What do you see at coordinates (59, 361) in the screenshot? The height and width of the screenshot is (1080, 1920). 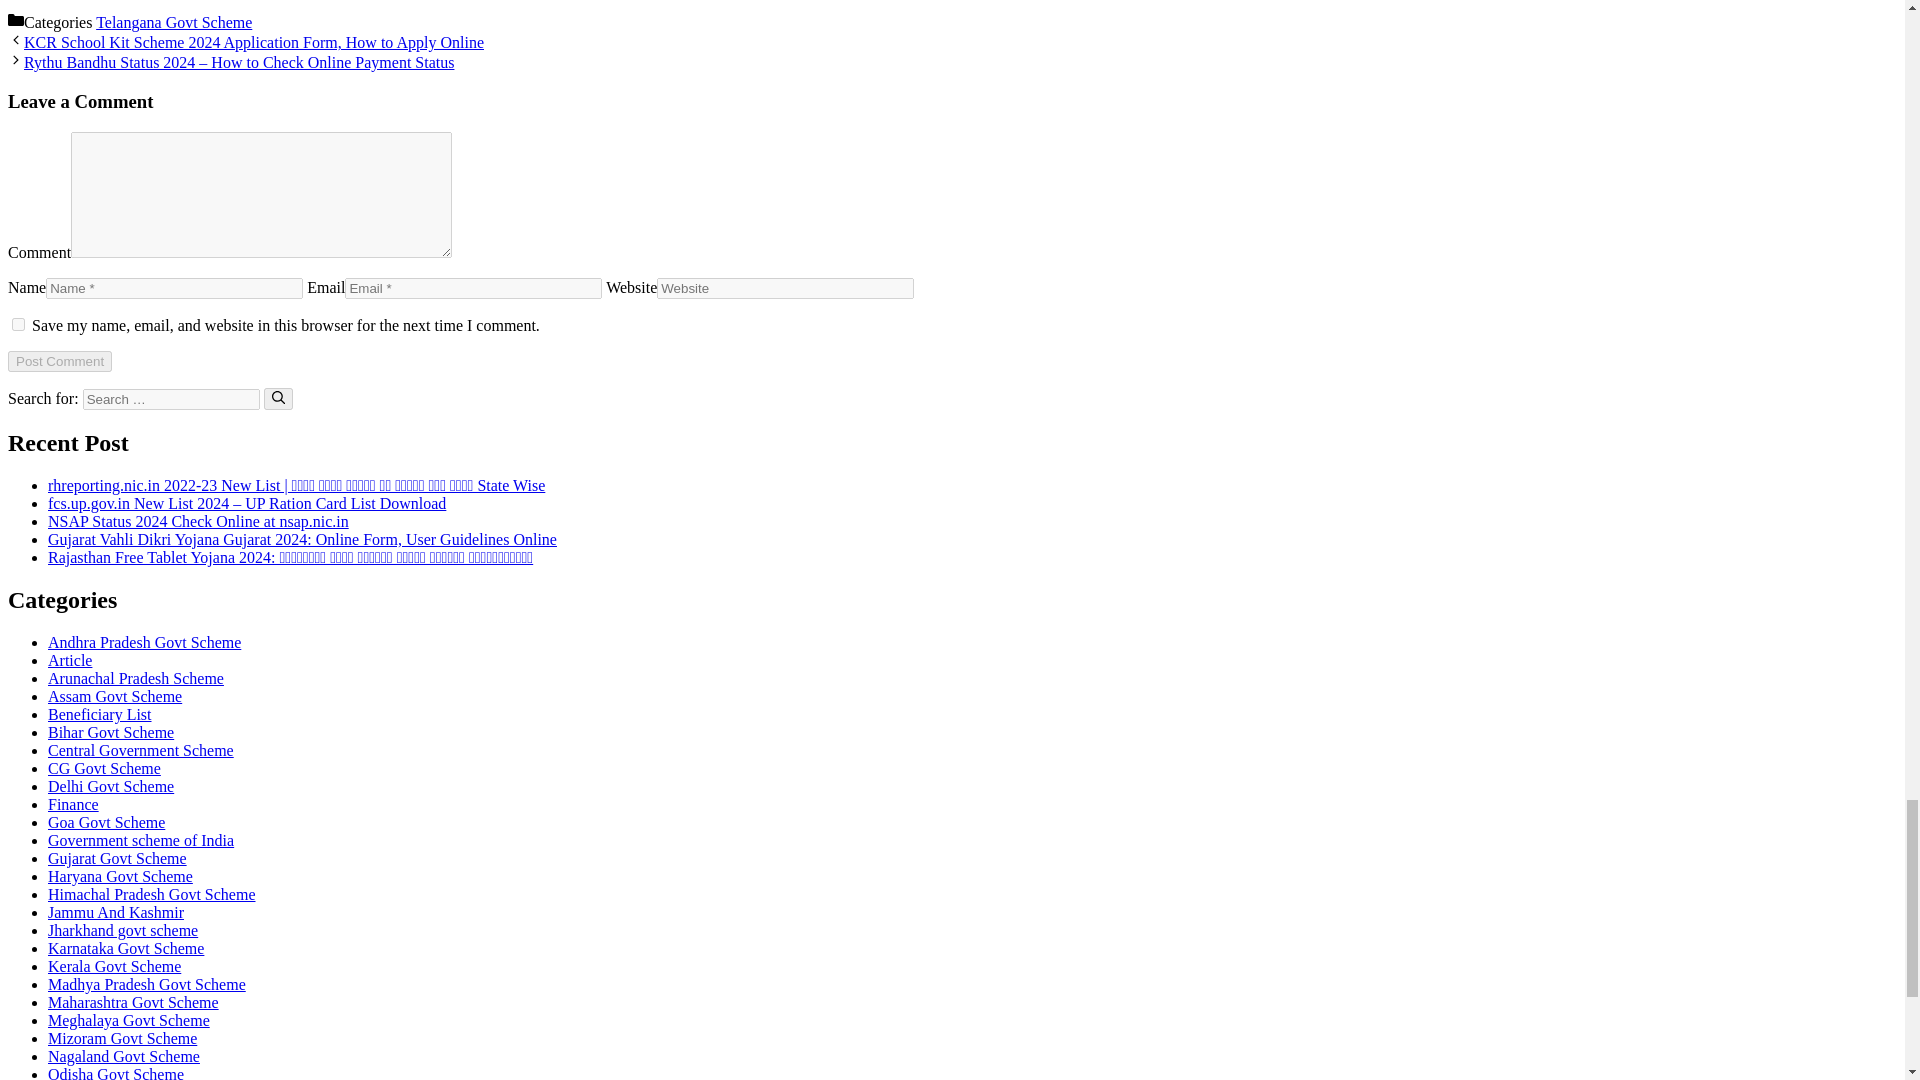 I see `Post Comment` at bounding box center [59, 361].